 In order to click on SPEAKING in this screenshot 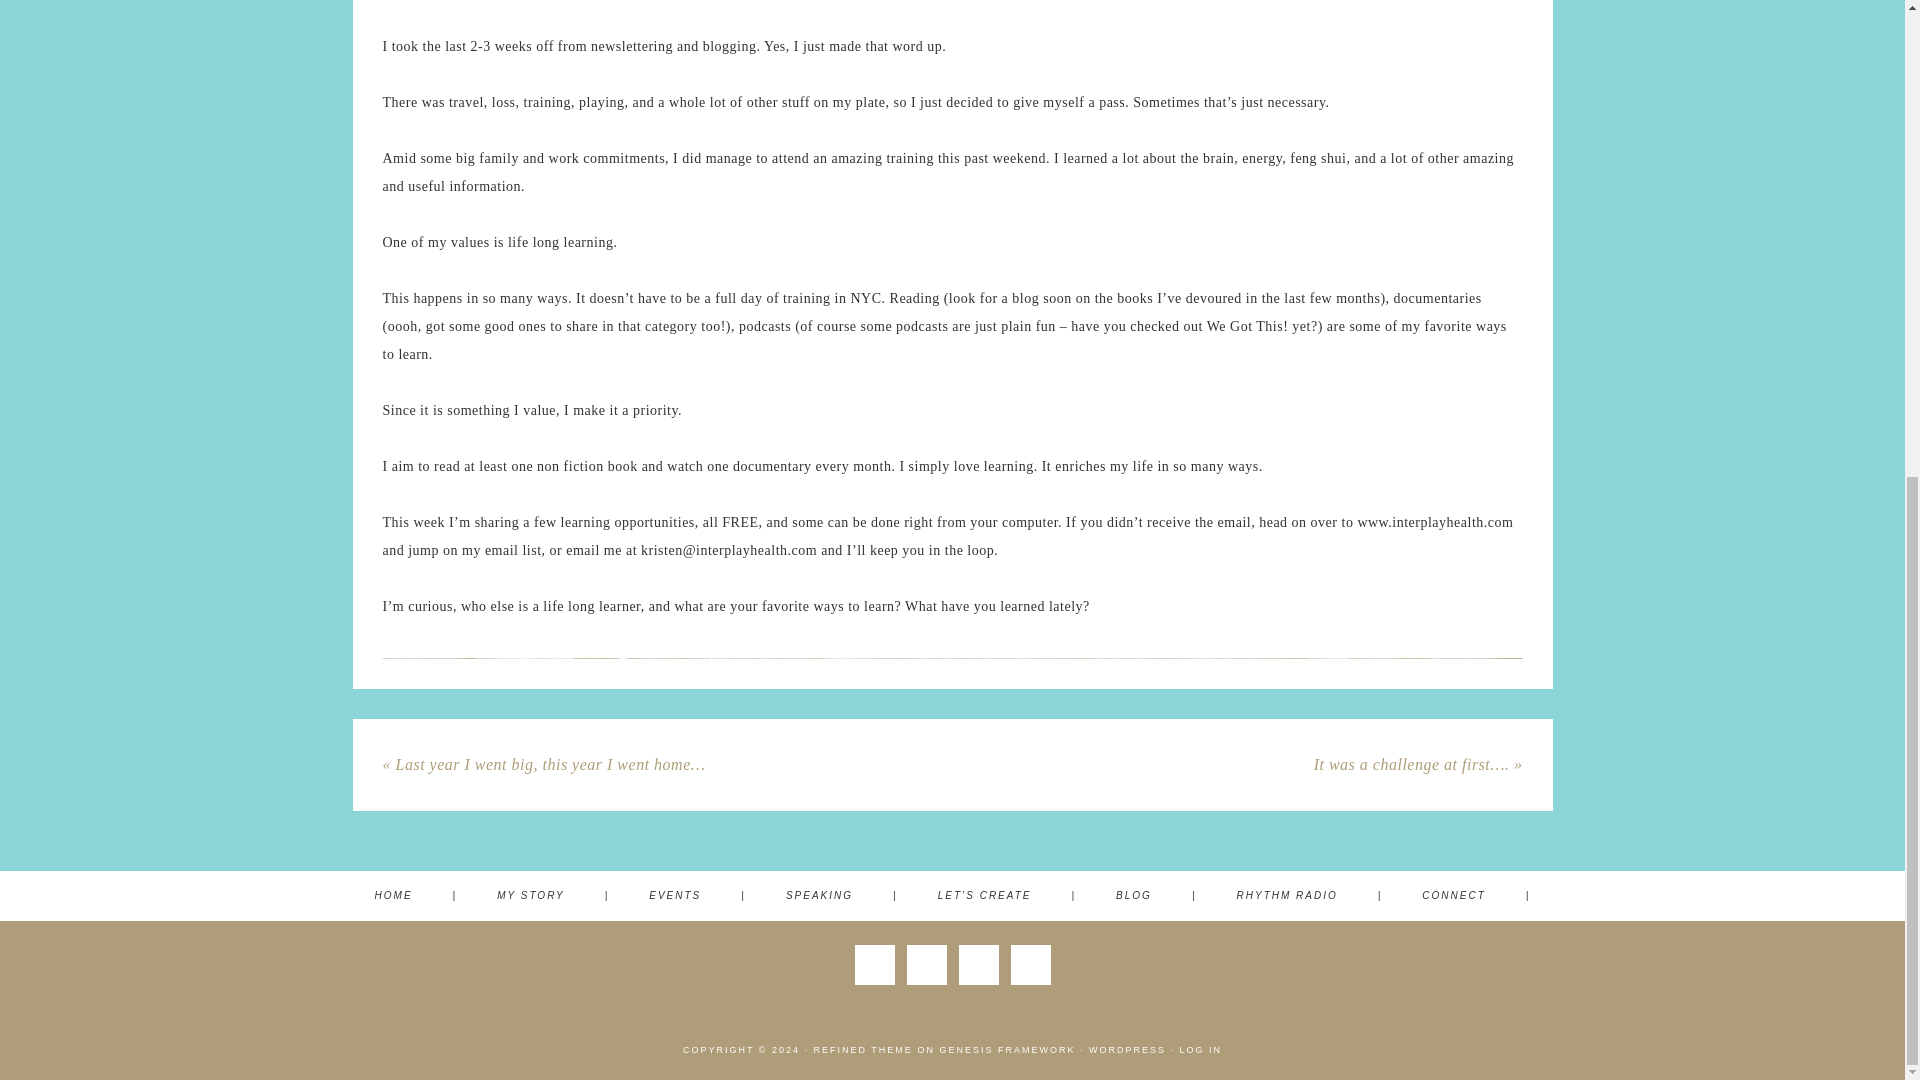, I will do `click(842, 896)`.